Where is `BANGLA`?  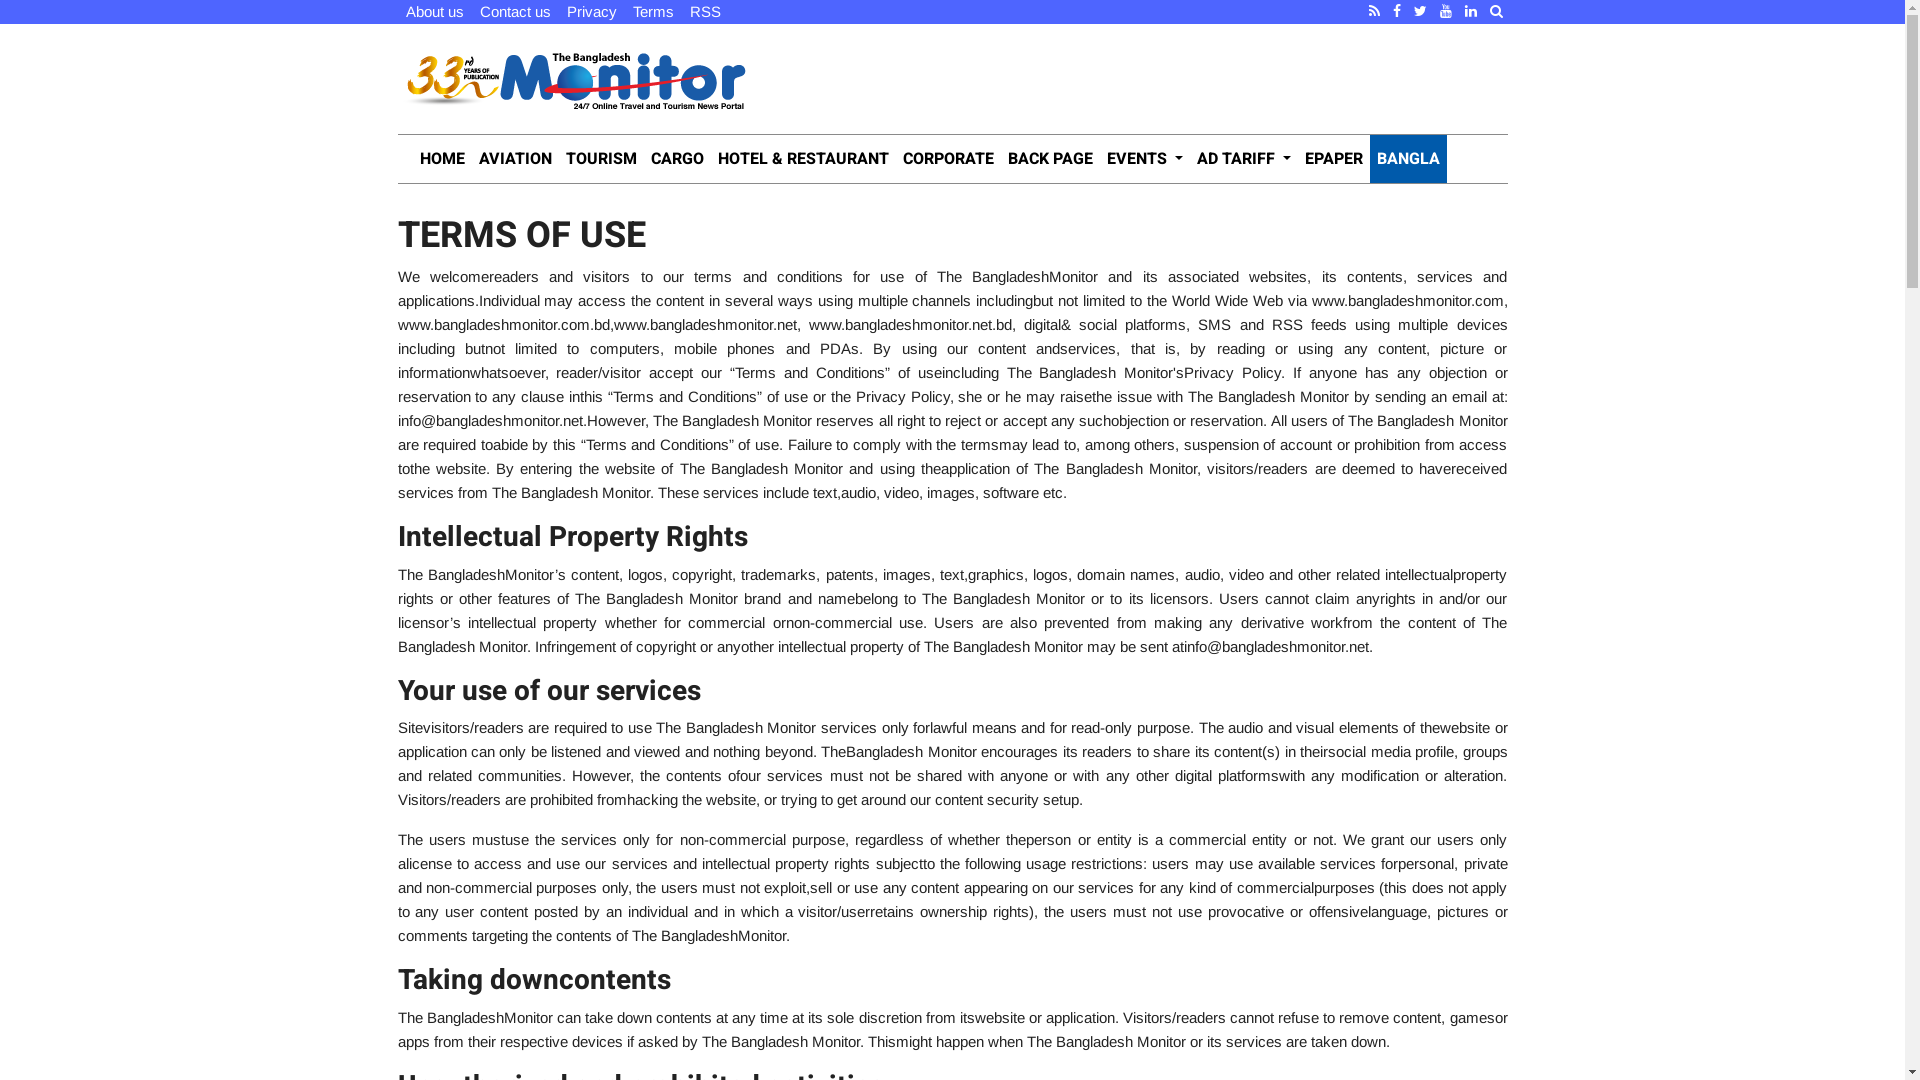
BANGLA is located at coordinates (1408, 159).